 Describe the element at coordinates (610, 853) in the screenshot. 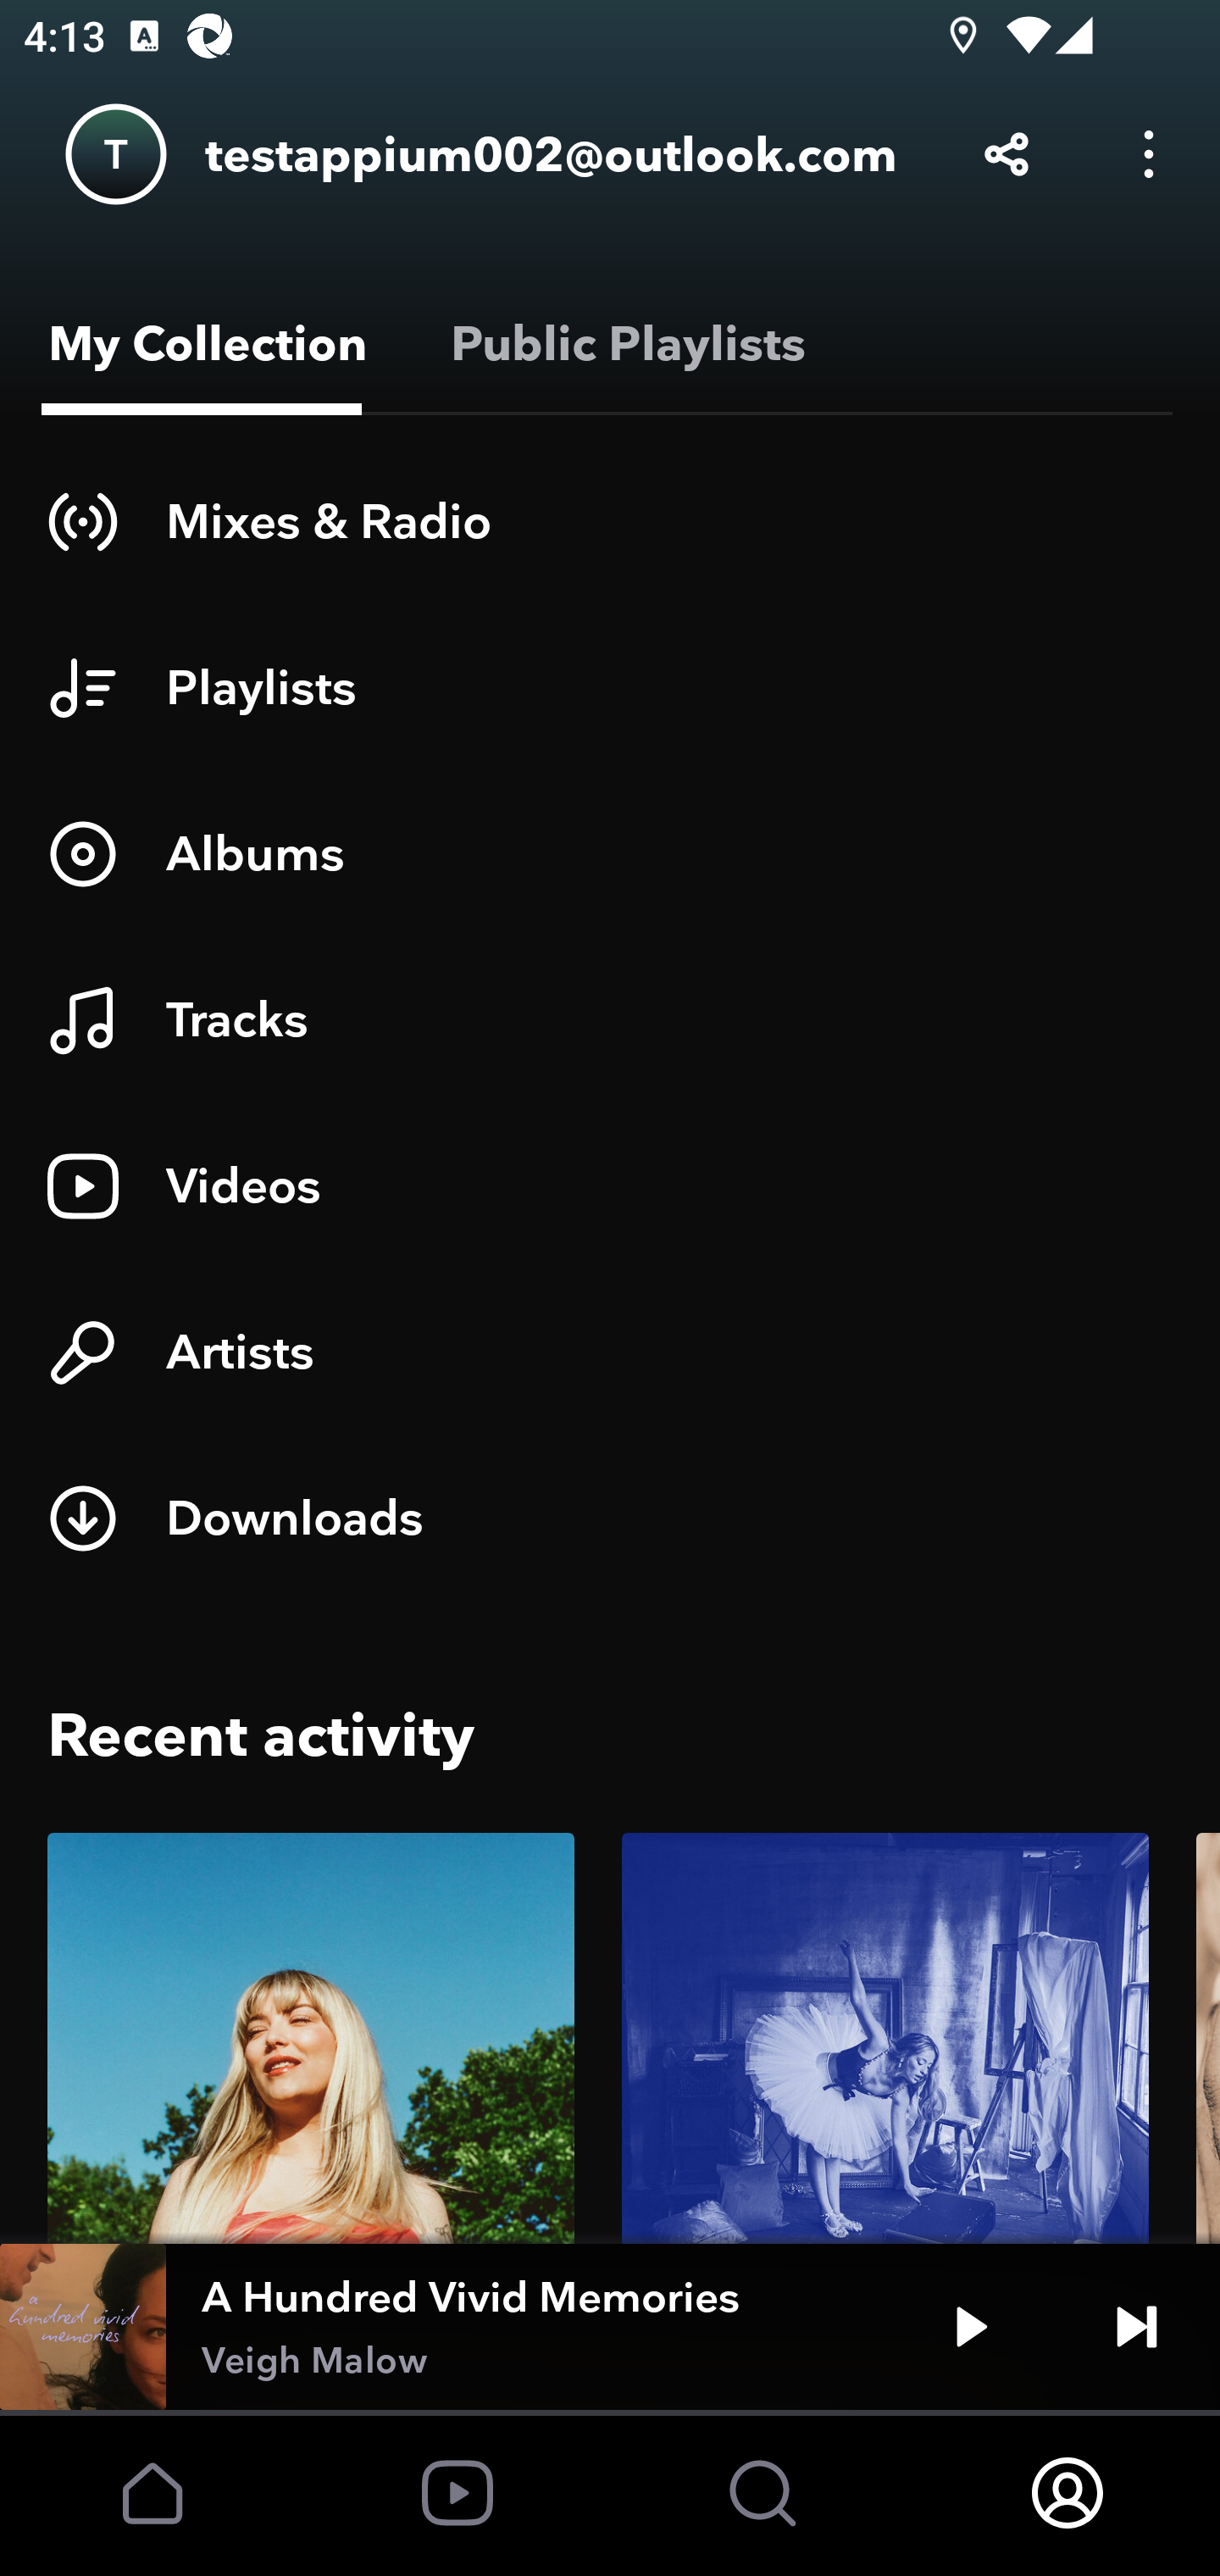

I see `Albums` at that location.